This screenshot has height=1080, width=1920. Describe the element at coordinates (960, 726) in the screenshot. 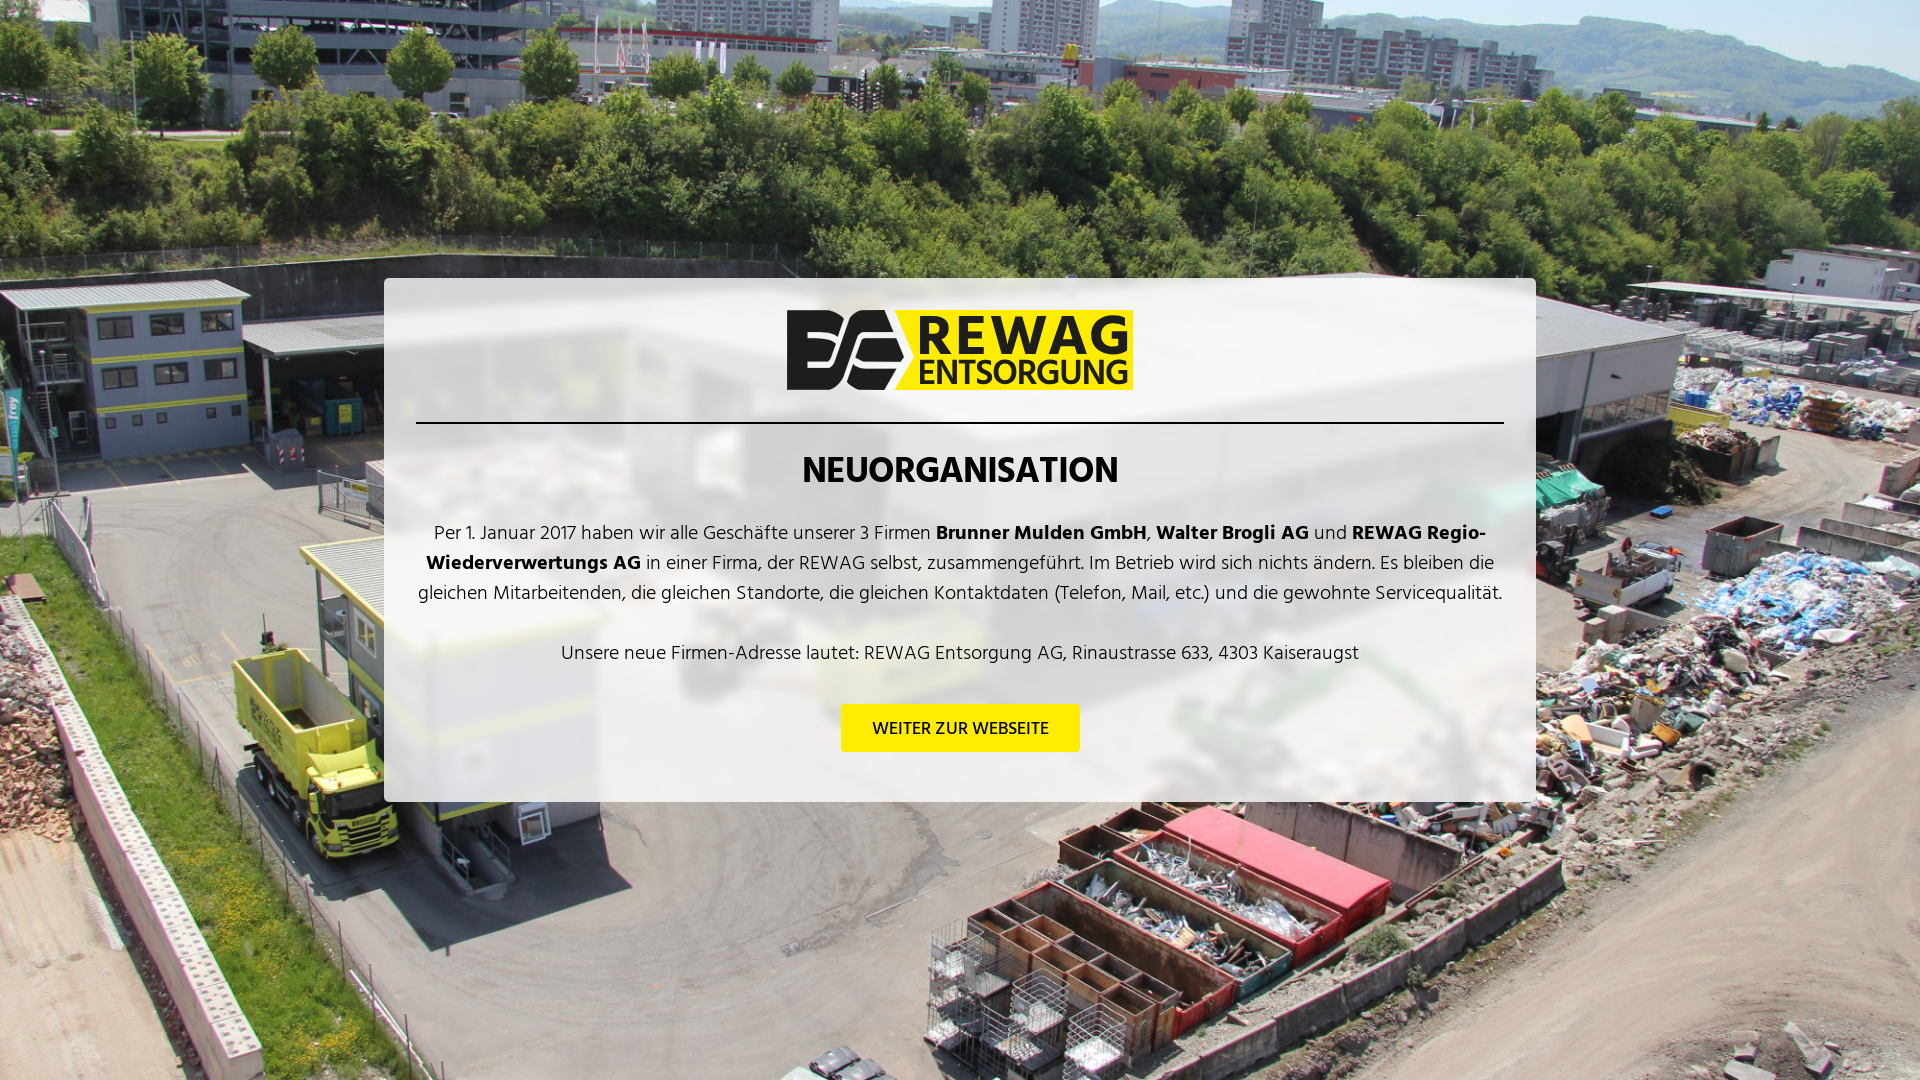

I see `WEITER ZUR WEBSEITE` at that location.